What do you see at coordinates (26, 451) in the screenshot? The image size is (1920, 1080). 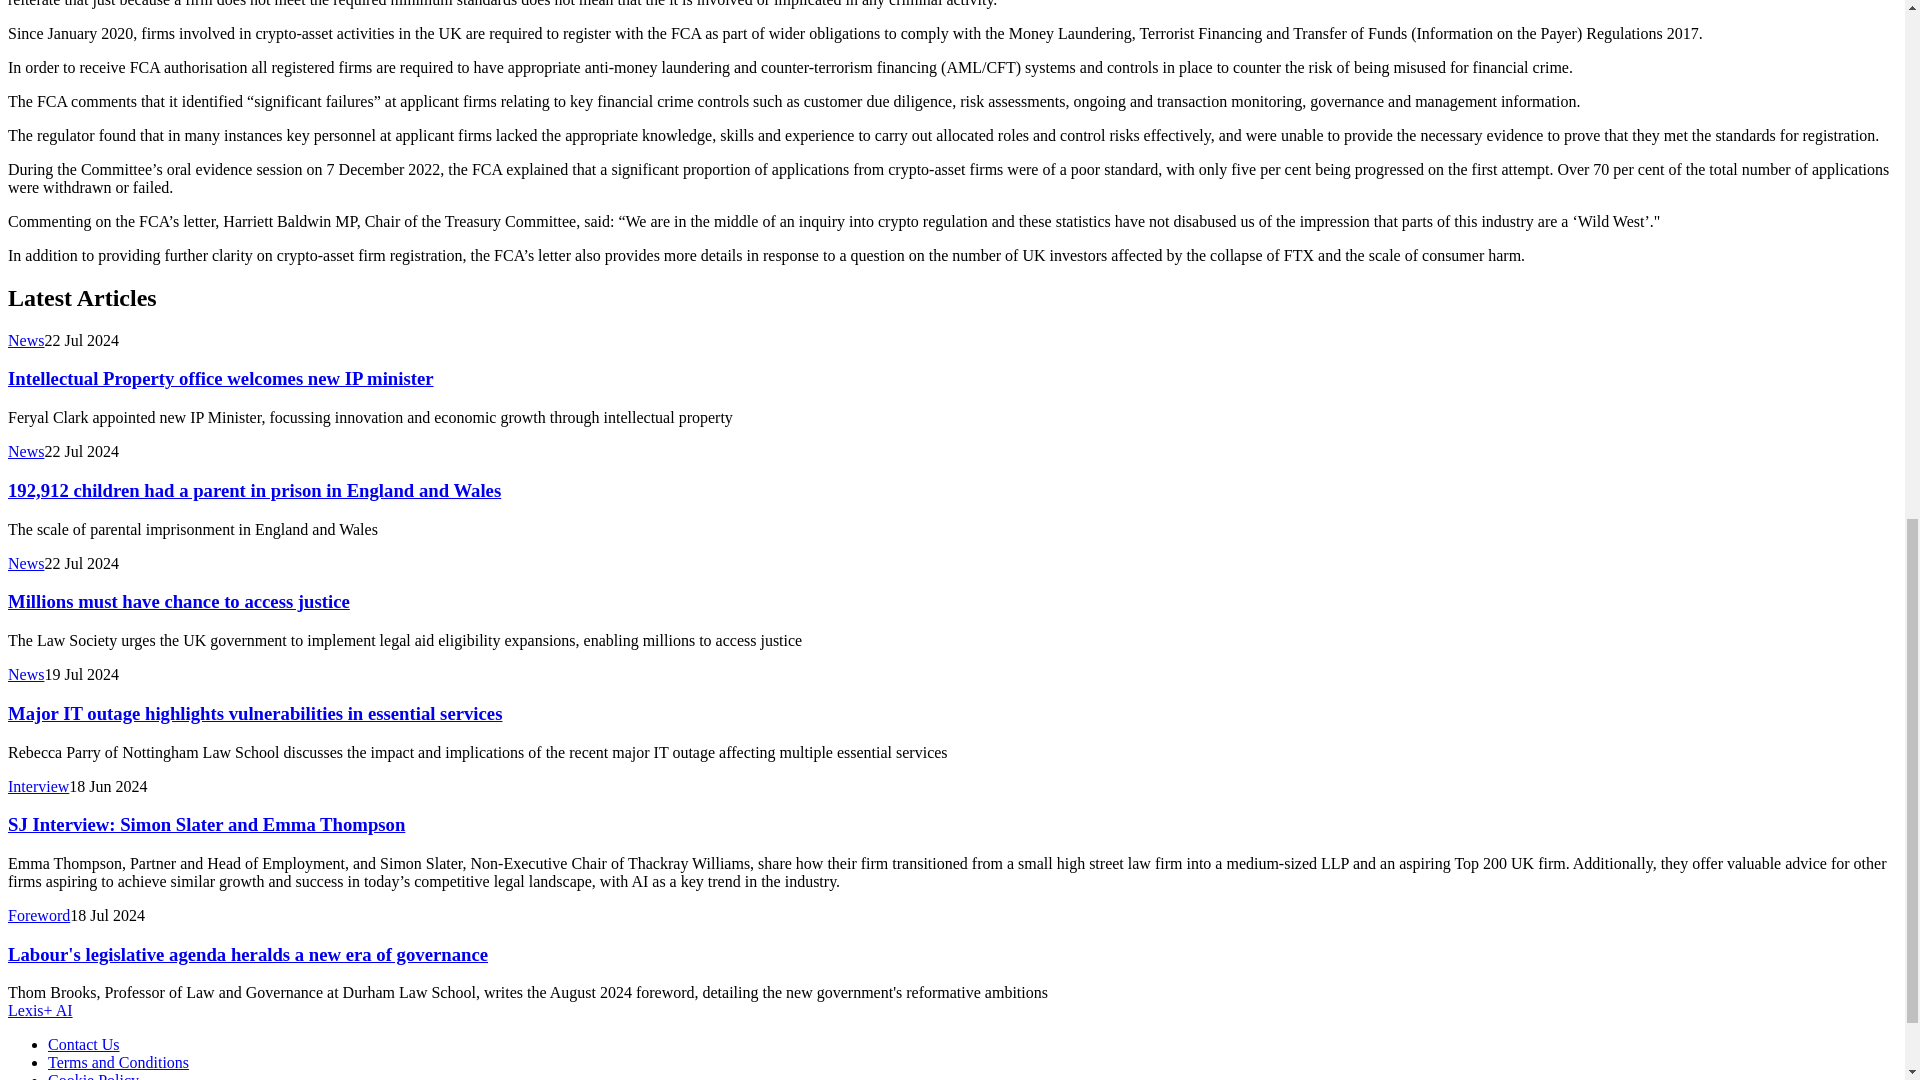 I see `News` at bounding box center [26, 451].